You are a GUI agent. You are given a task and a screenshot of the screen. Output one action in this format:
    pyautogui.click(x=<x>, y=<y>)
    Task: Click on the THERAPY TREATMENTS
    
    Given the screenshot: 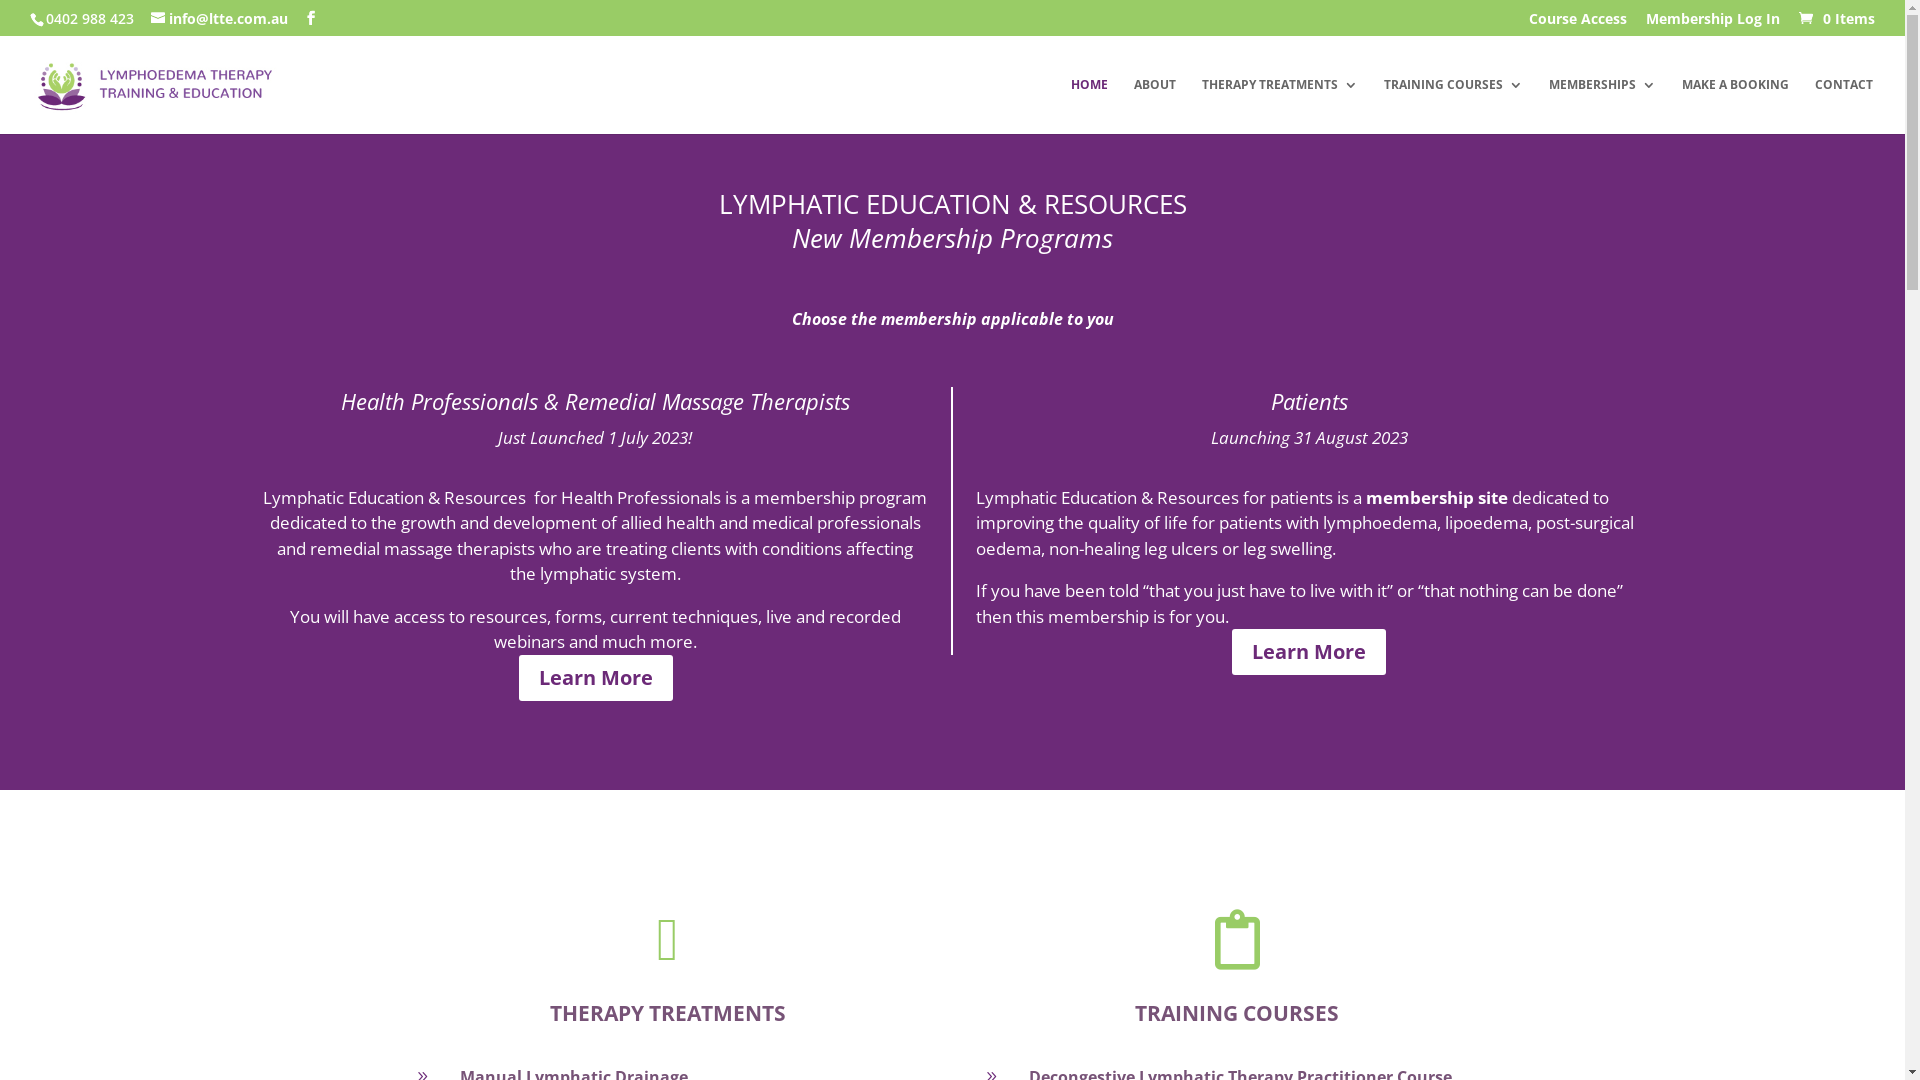 What is the action you would take?
    pyautogui.click(x=1280, y=106)
    